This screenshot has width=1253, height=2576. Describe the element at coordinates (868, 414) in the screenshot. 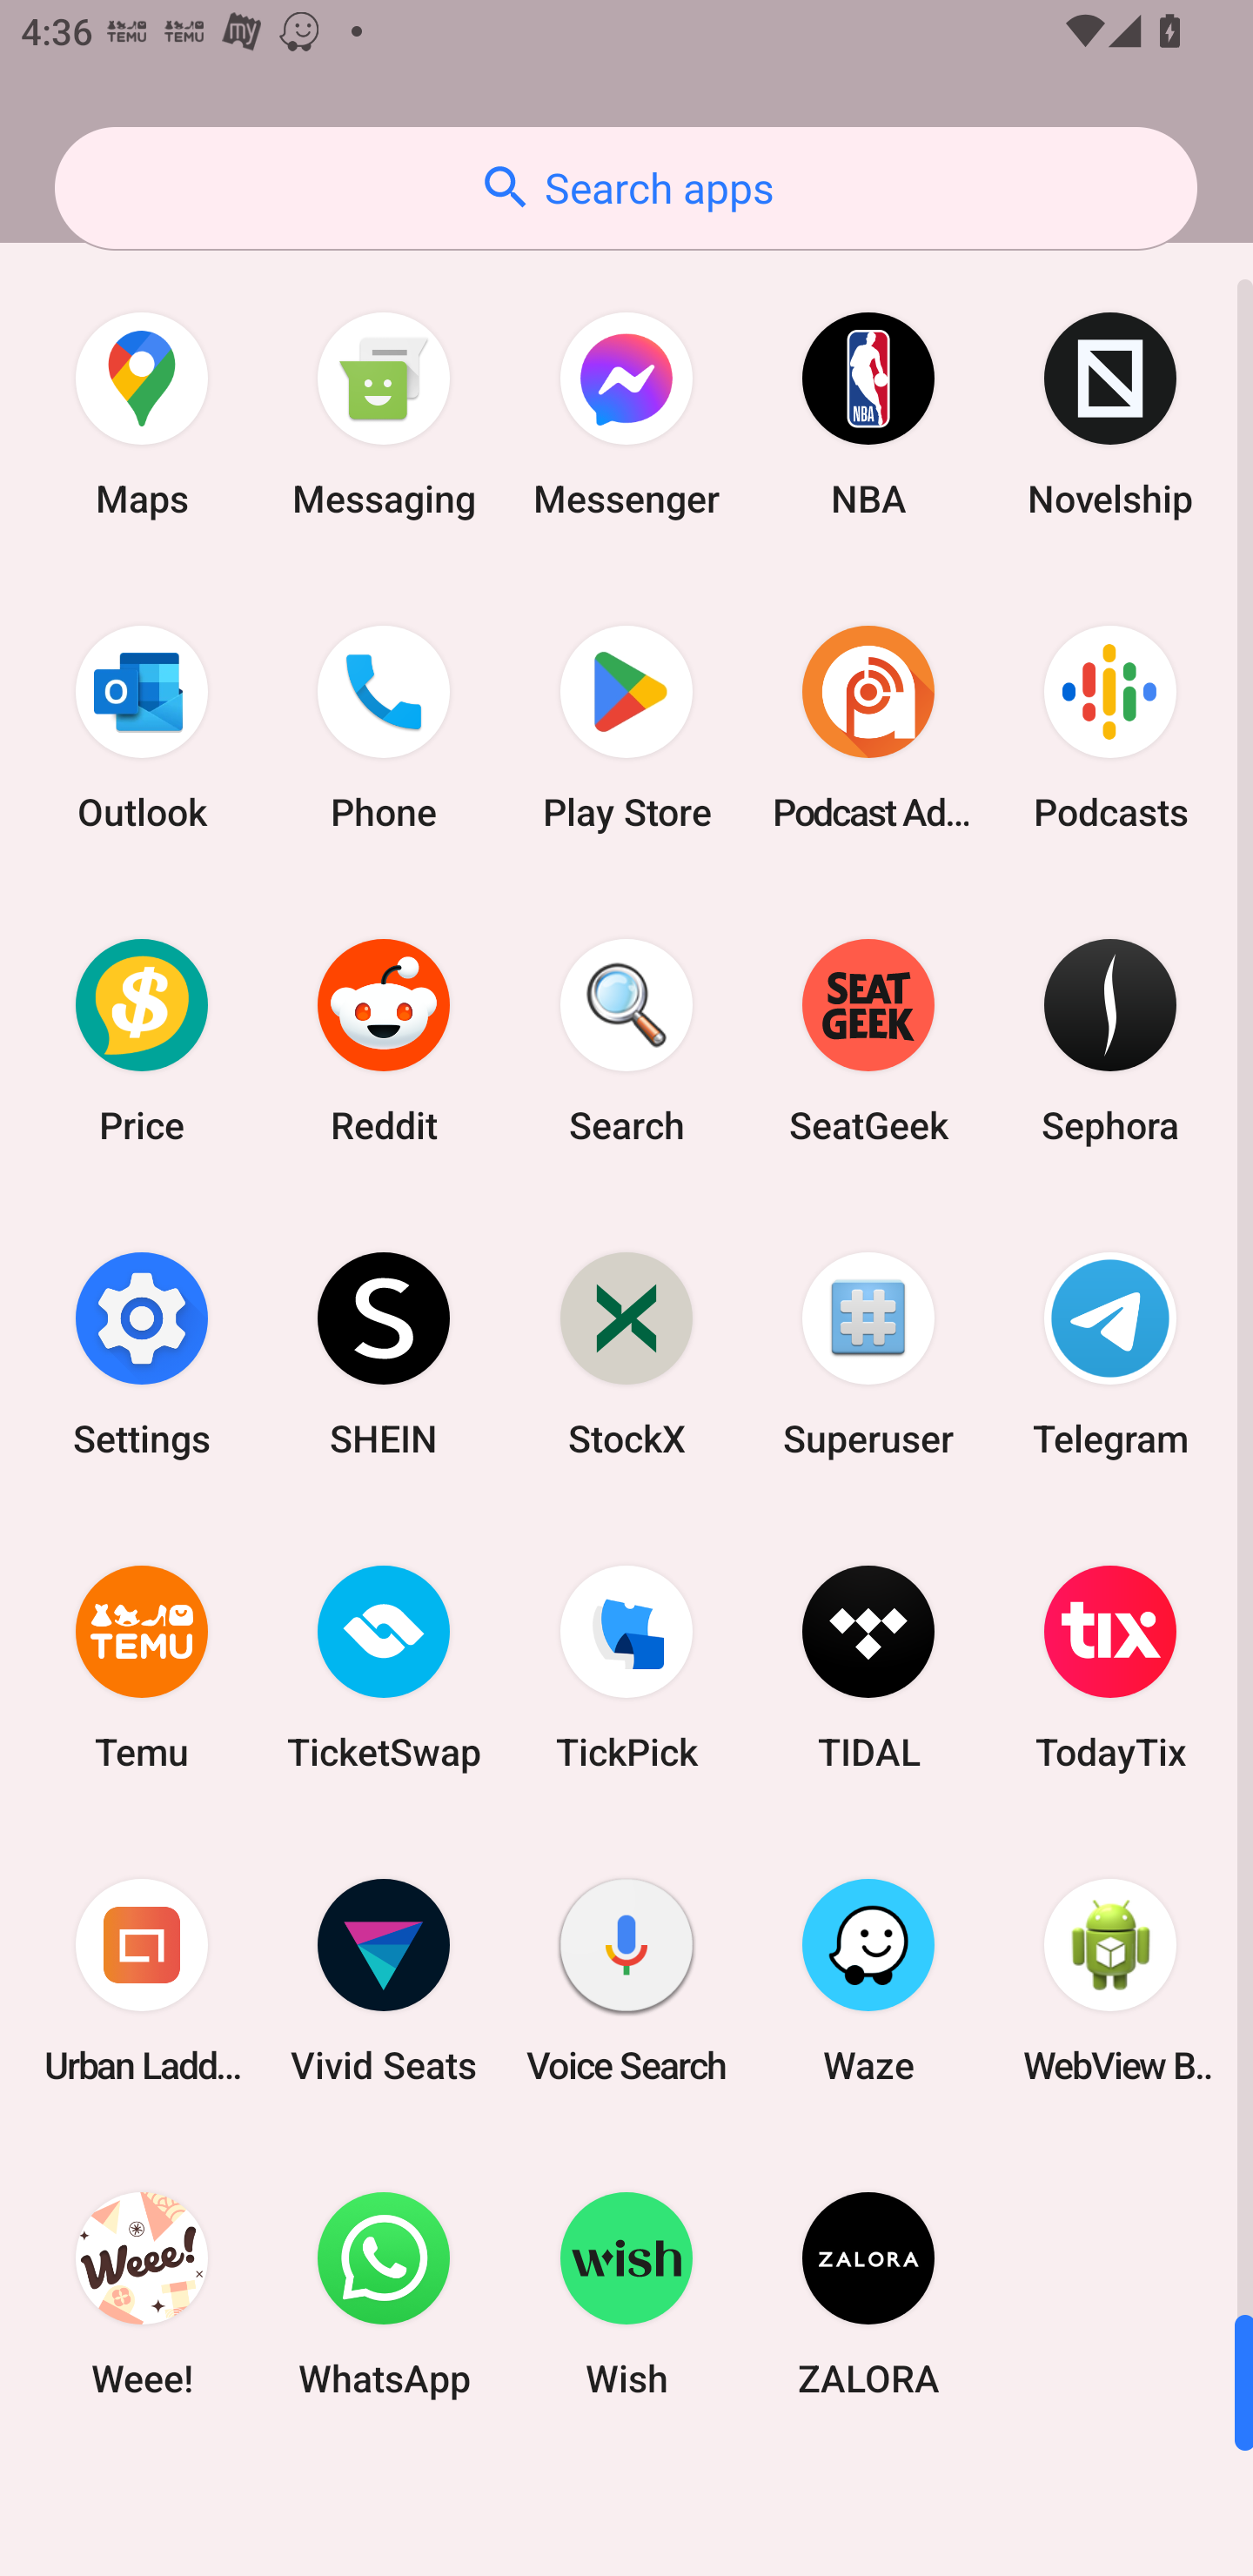

I see `NBA` at that location.